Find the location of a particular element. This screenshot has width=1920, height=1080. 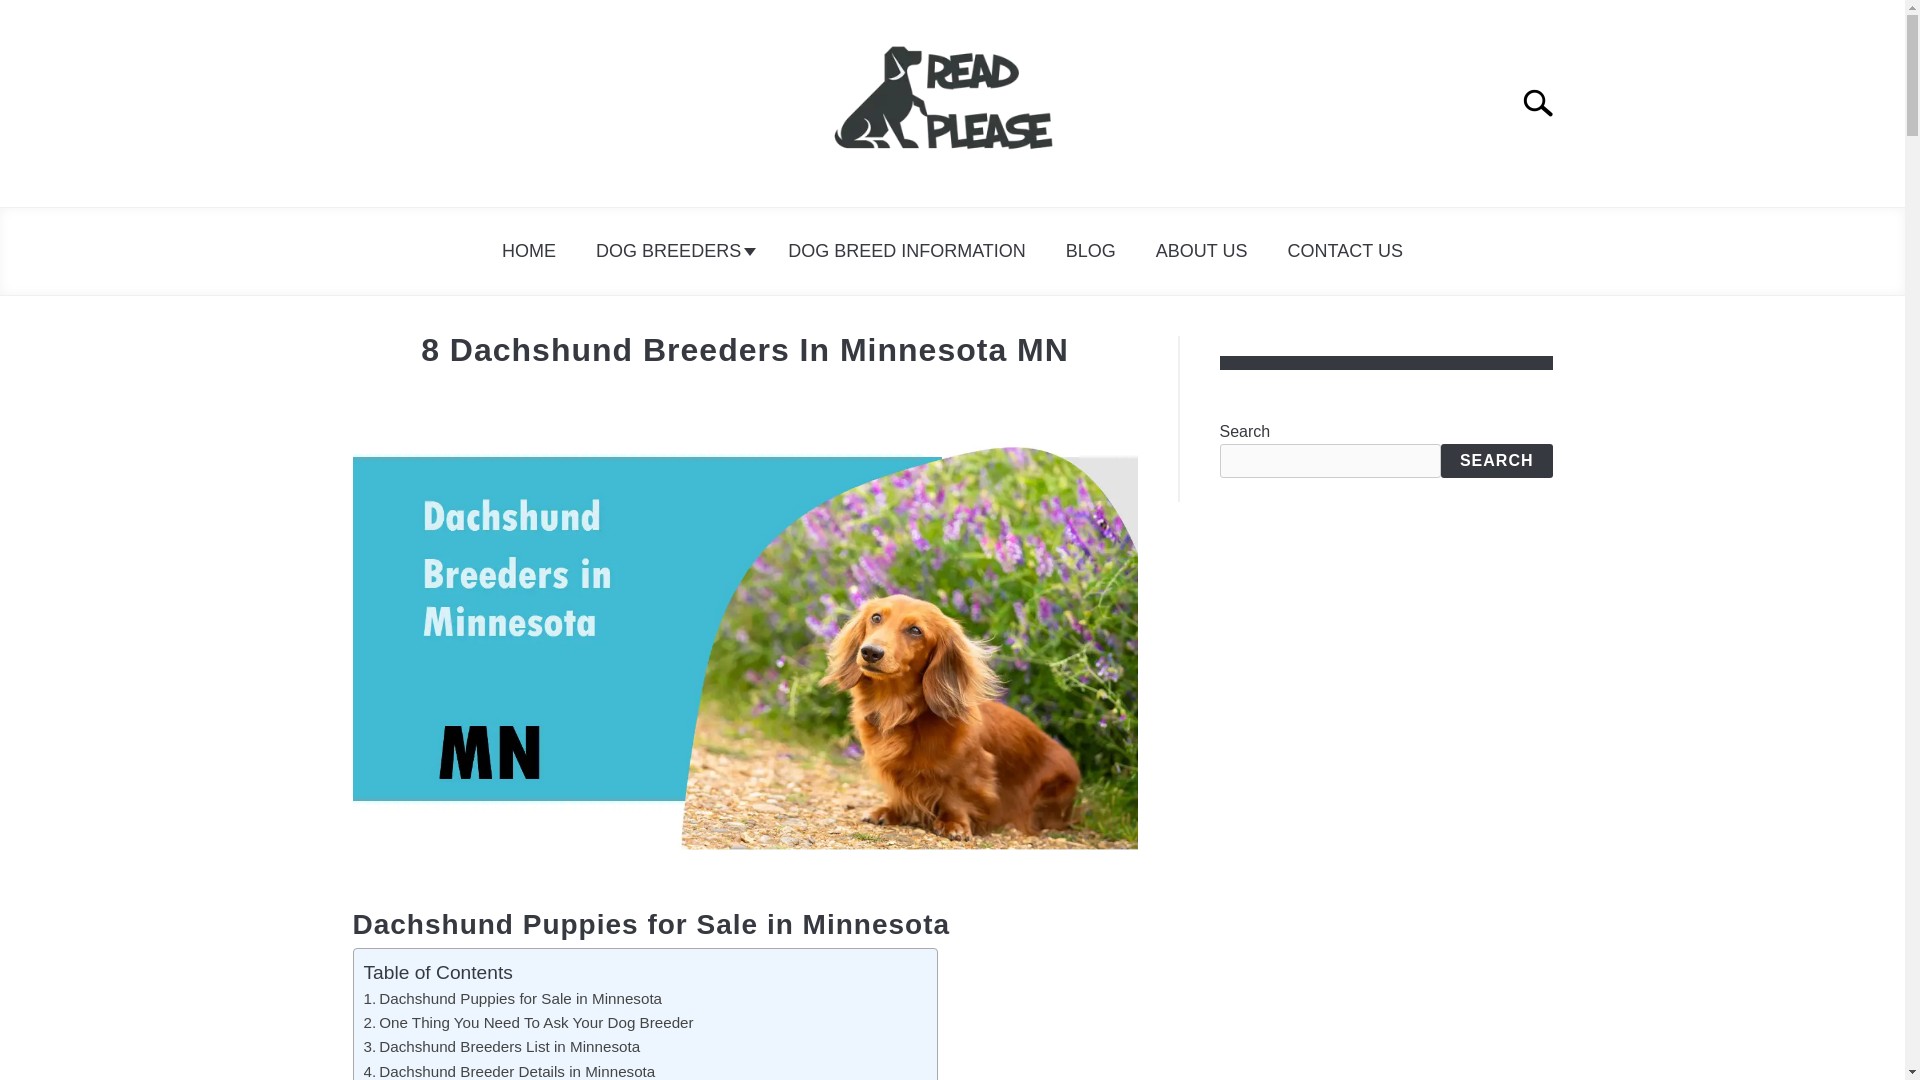

Search is located at coordinates (1546, 103).